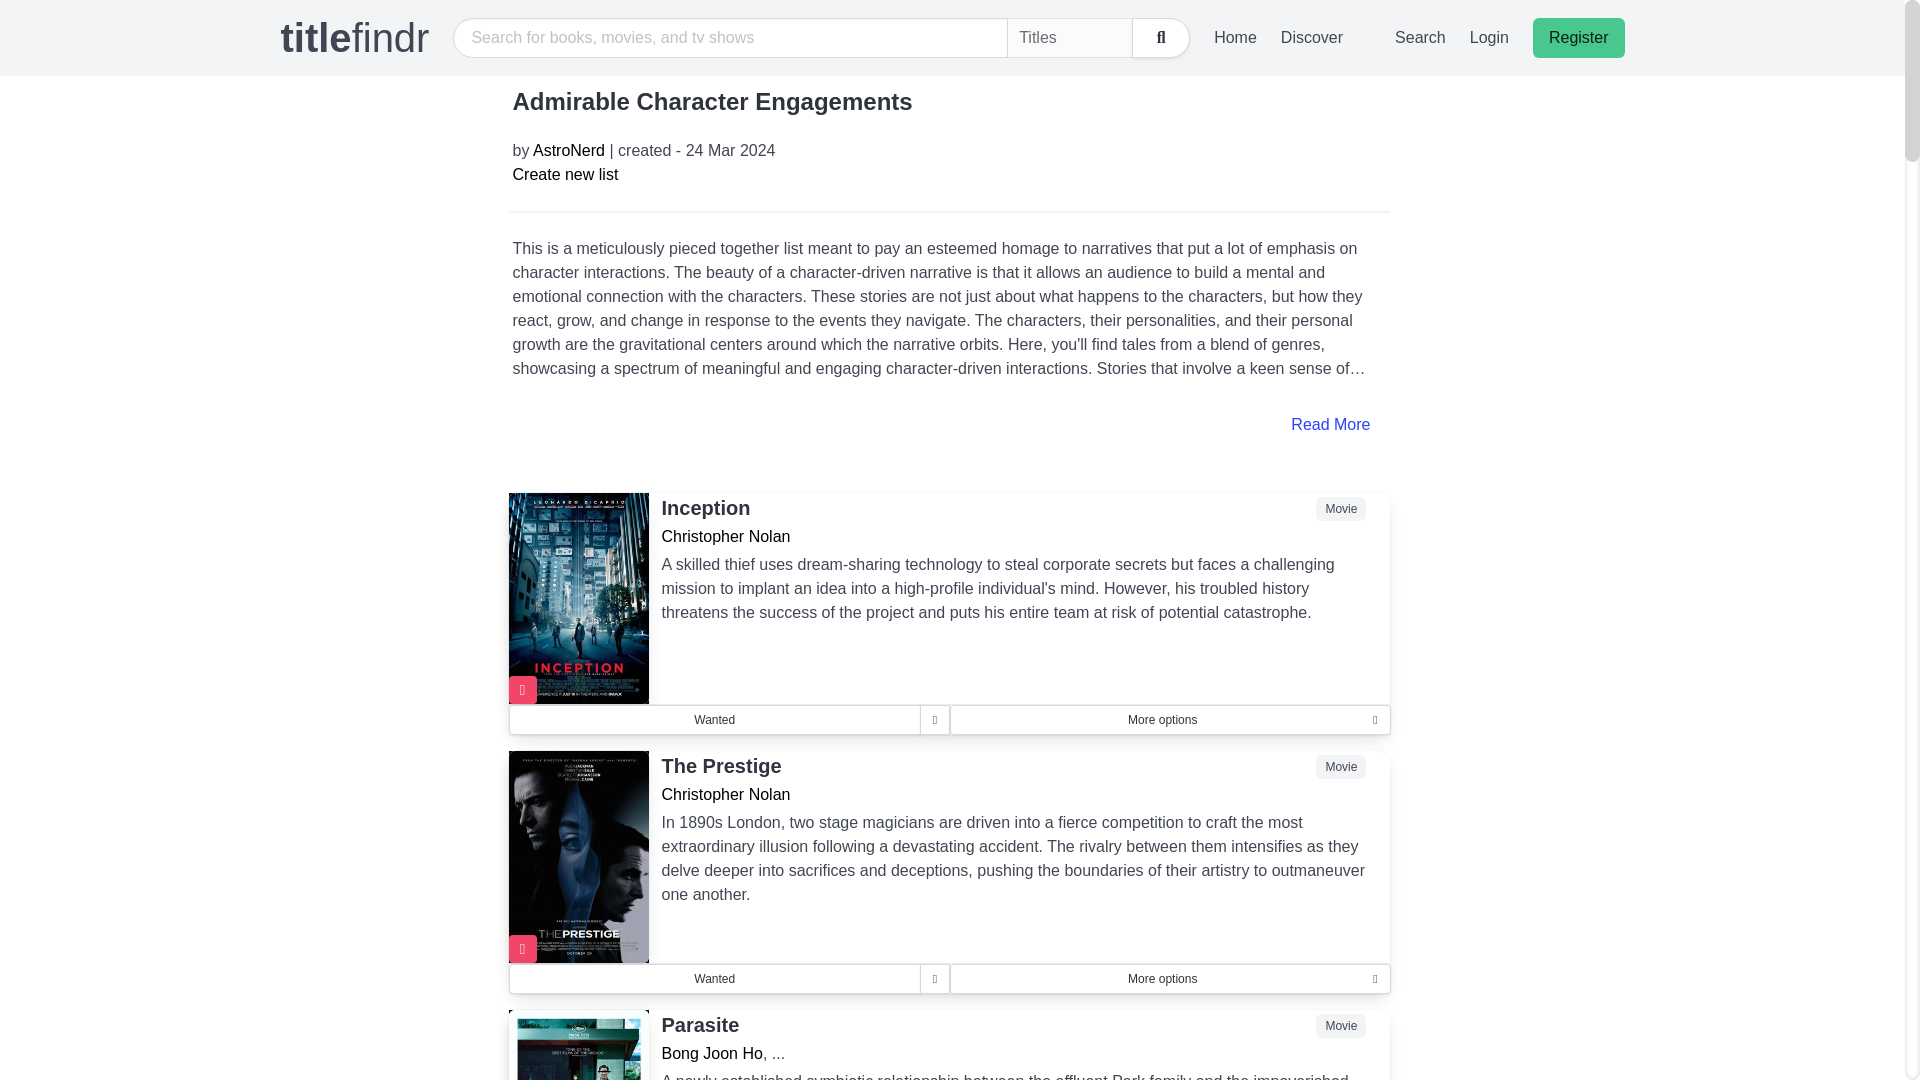 Image resolution: width=1920 pixels, height=1080 pixels. Describe the element at coordinates (714, 978) in the screenshot. I see `Wanted` at that location.